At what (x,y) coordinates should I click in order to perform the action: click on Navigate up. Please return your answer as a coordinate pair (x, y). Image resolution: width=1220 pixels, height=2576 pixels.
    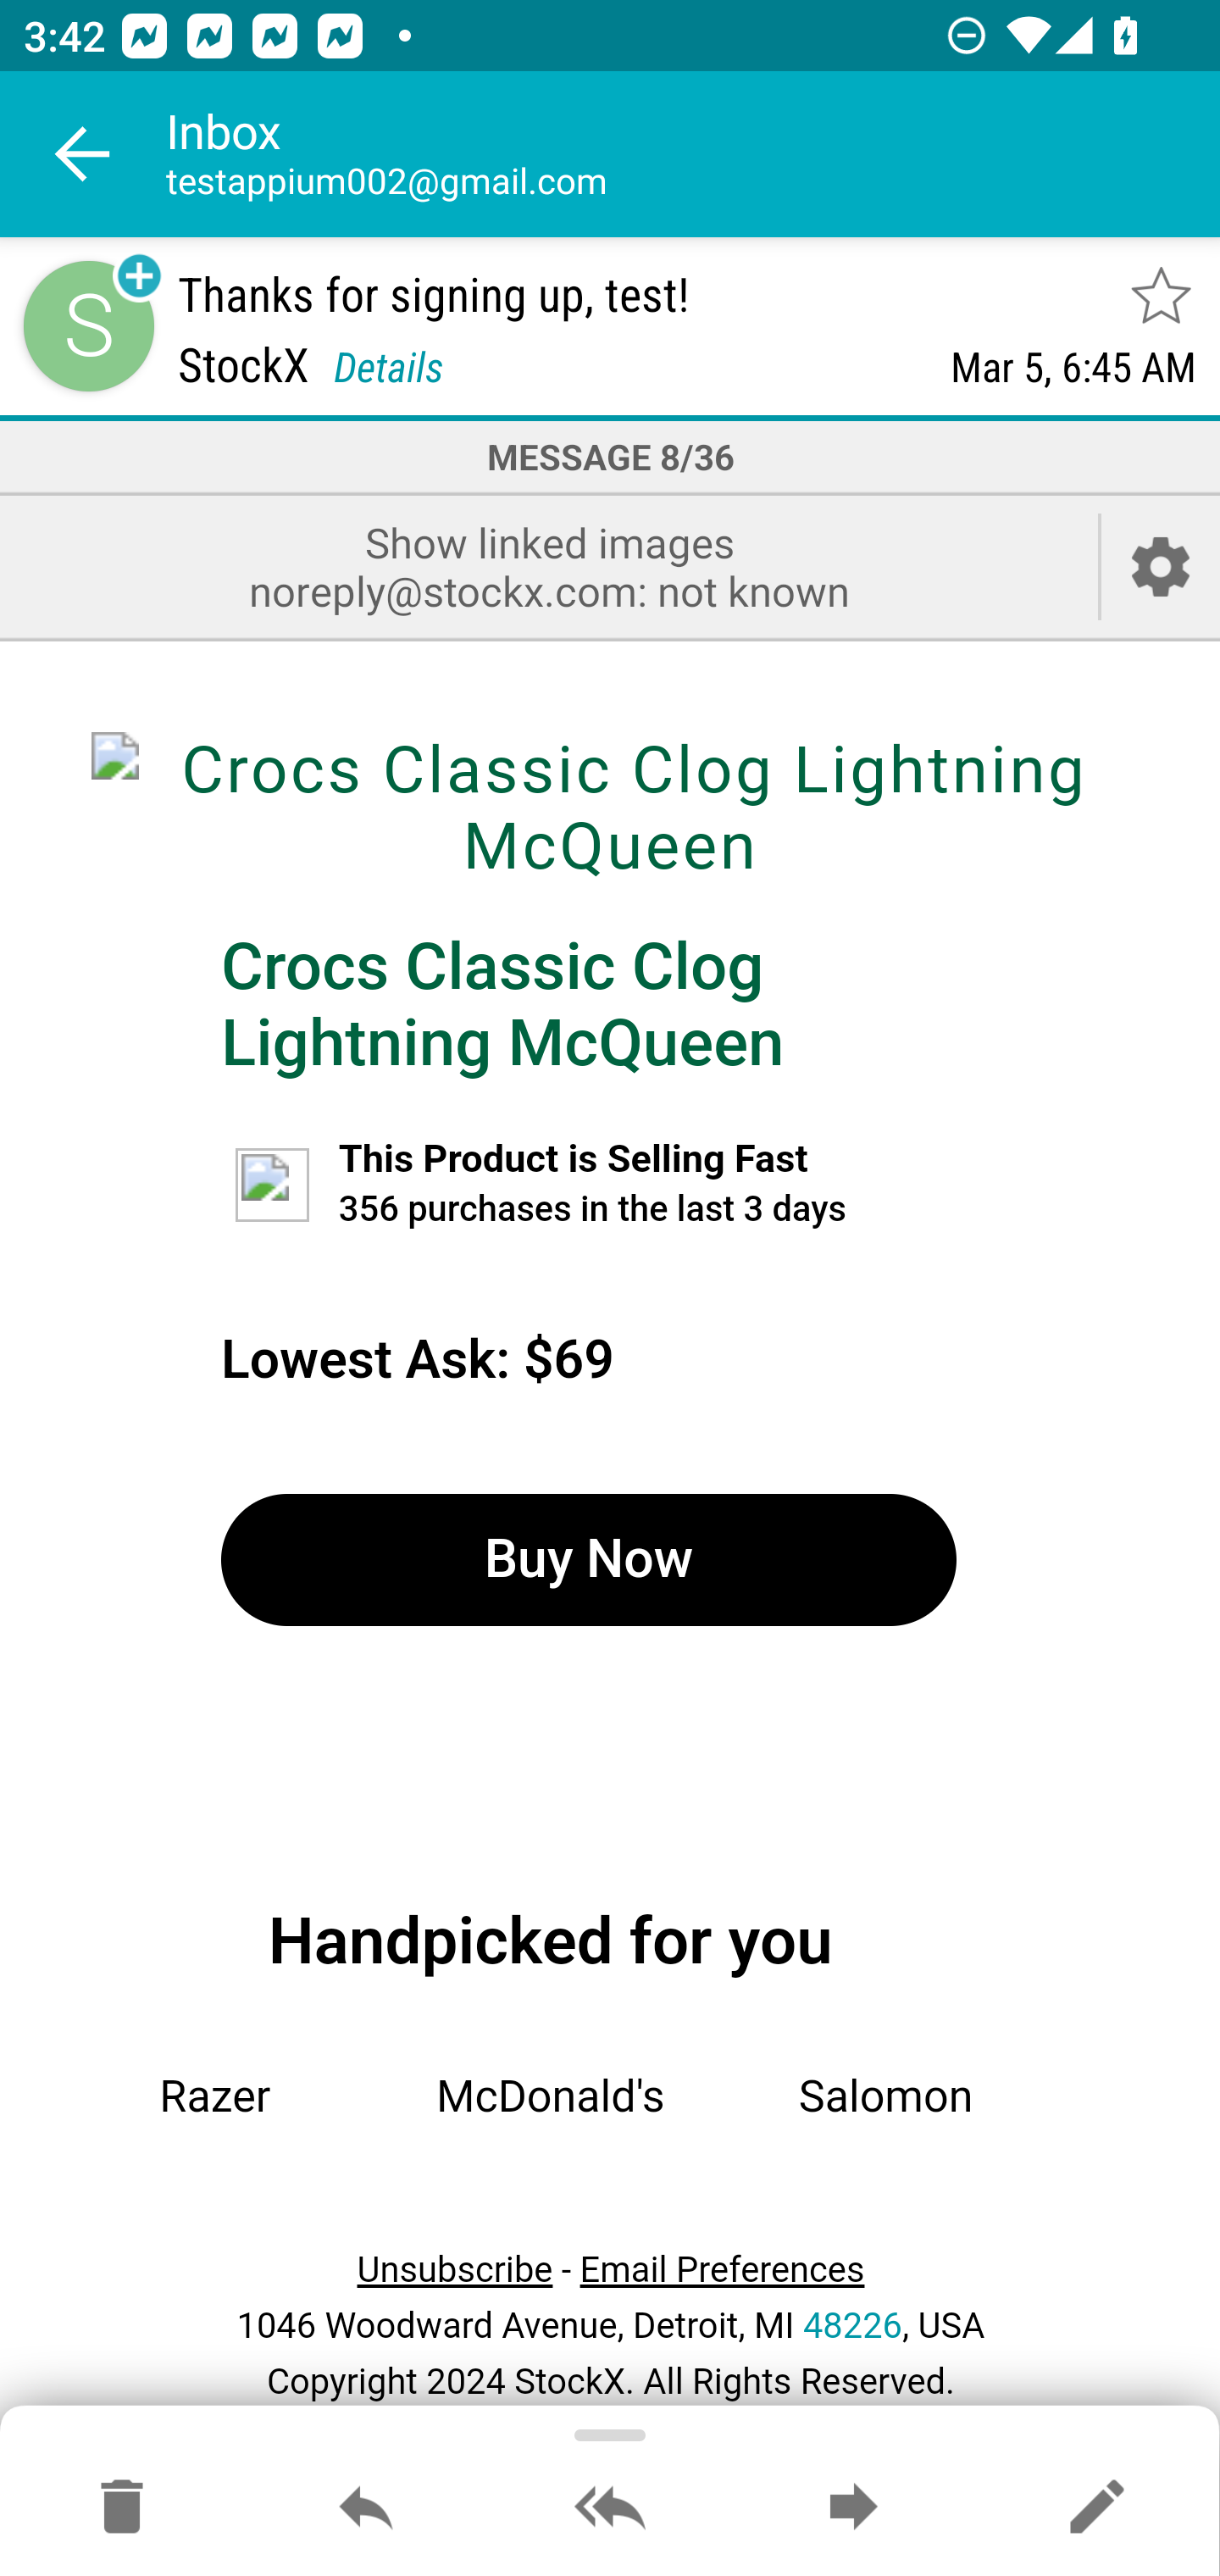
    Looking at the image, I should click on (83, 154).